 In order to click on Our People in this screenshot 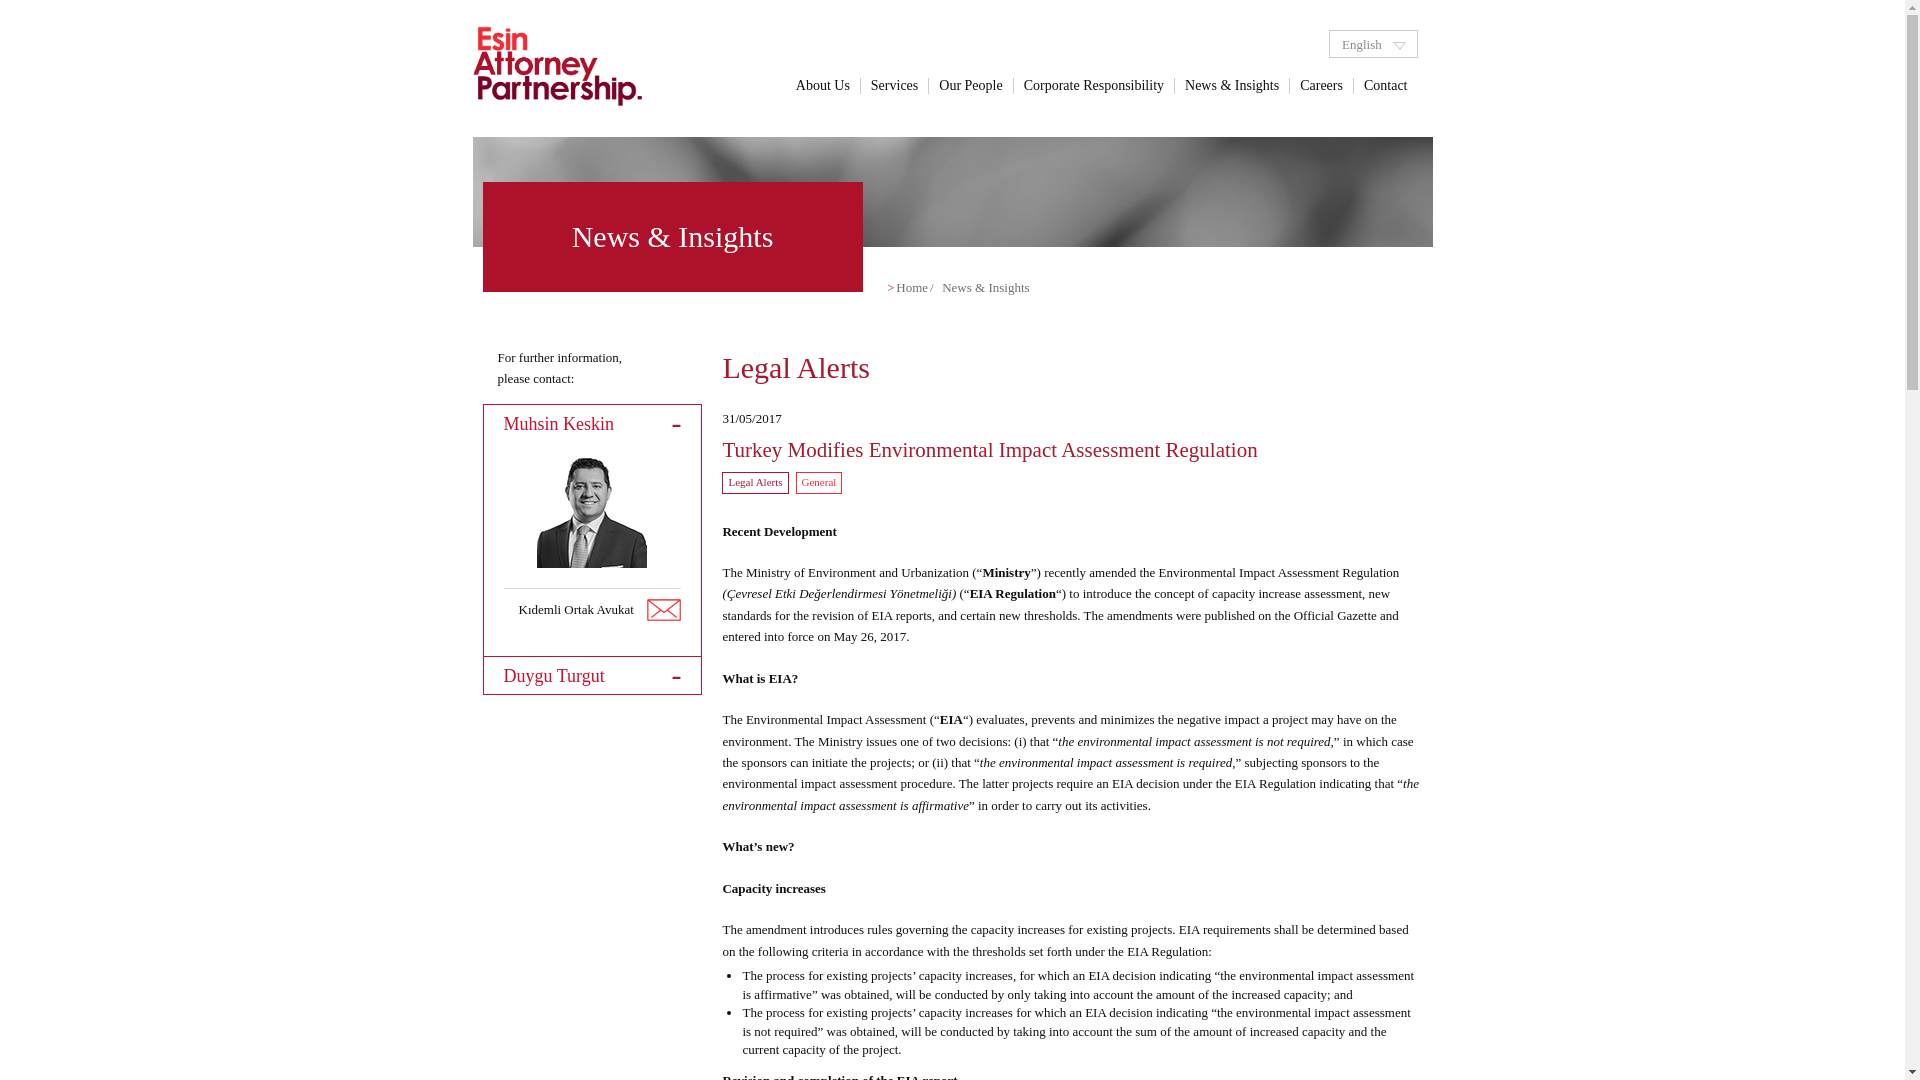, I will do `click(971, 85)`.